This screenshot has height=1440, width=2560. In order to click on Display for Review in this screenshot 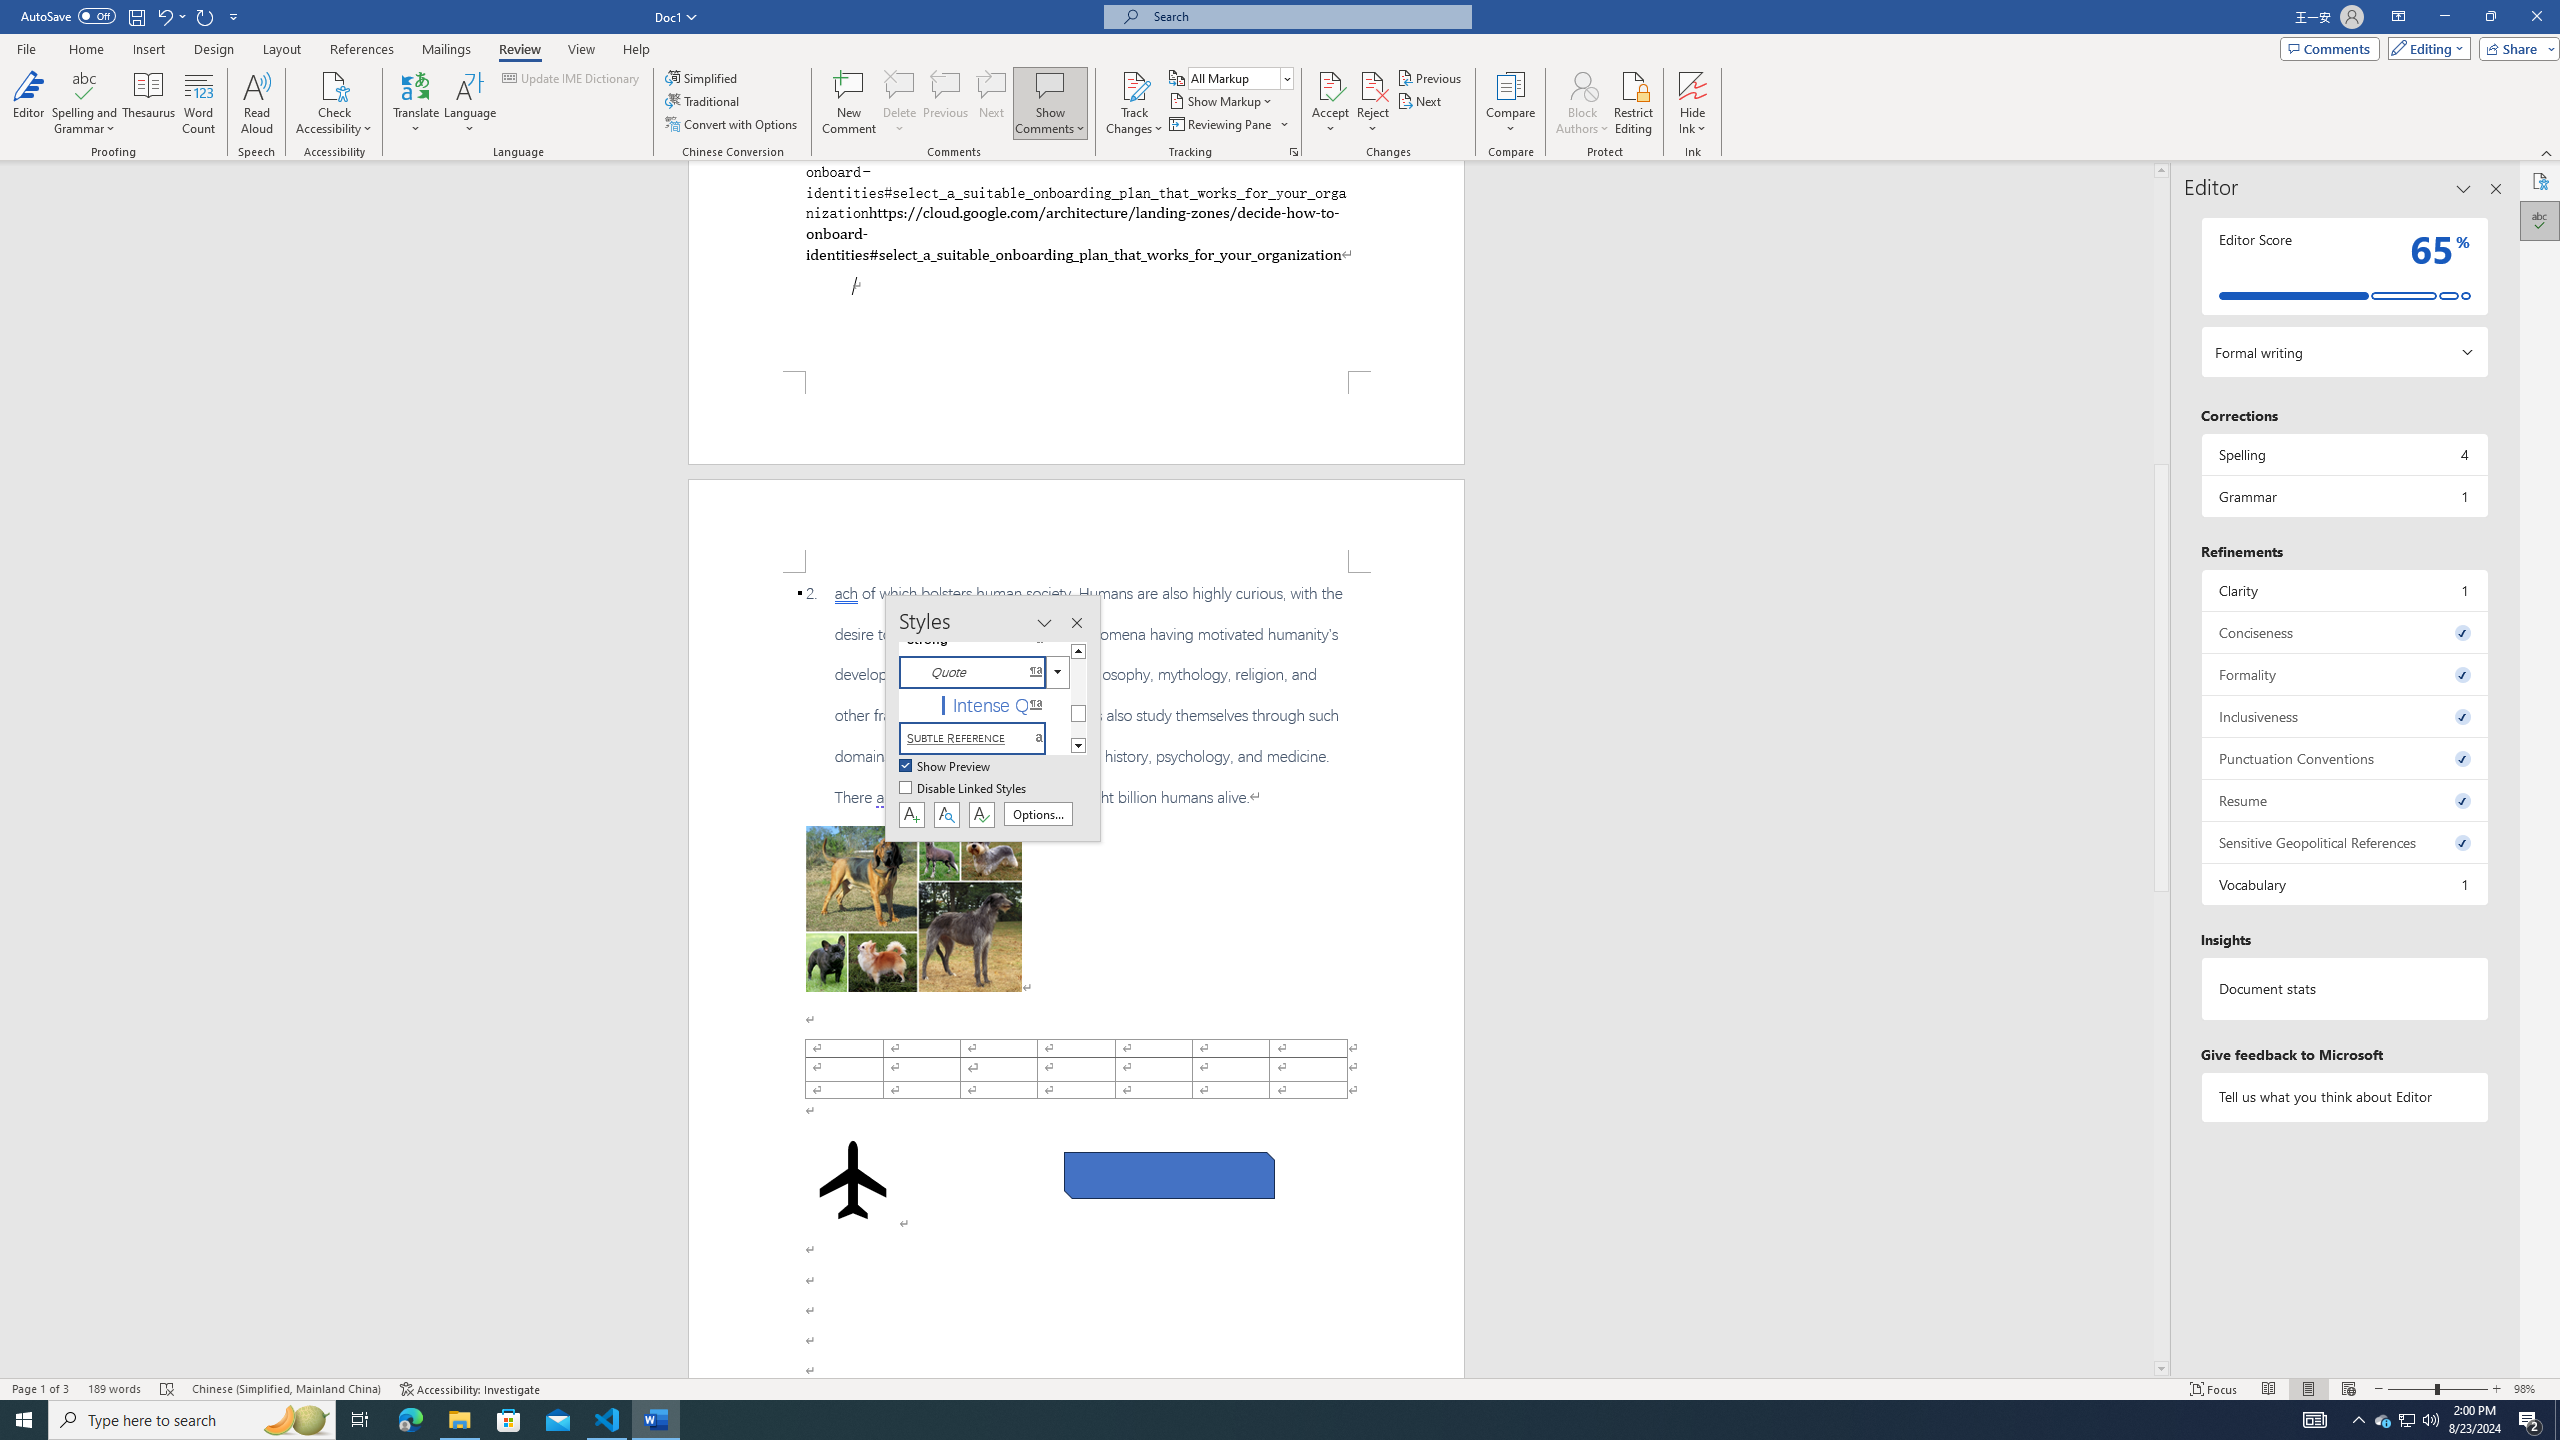, I will do `click(1240, 78)`.